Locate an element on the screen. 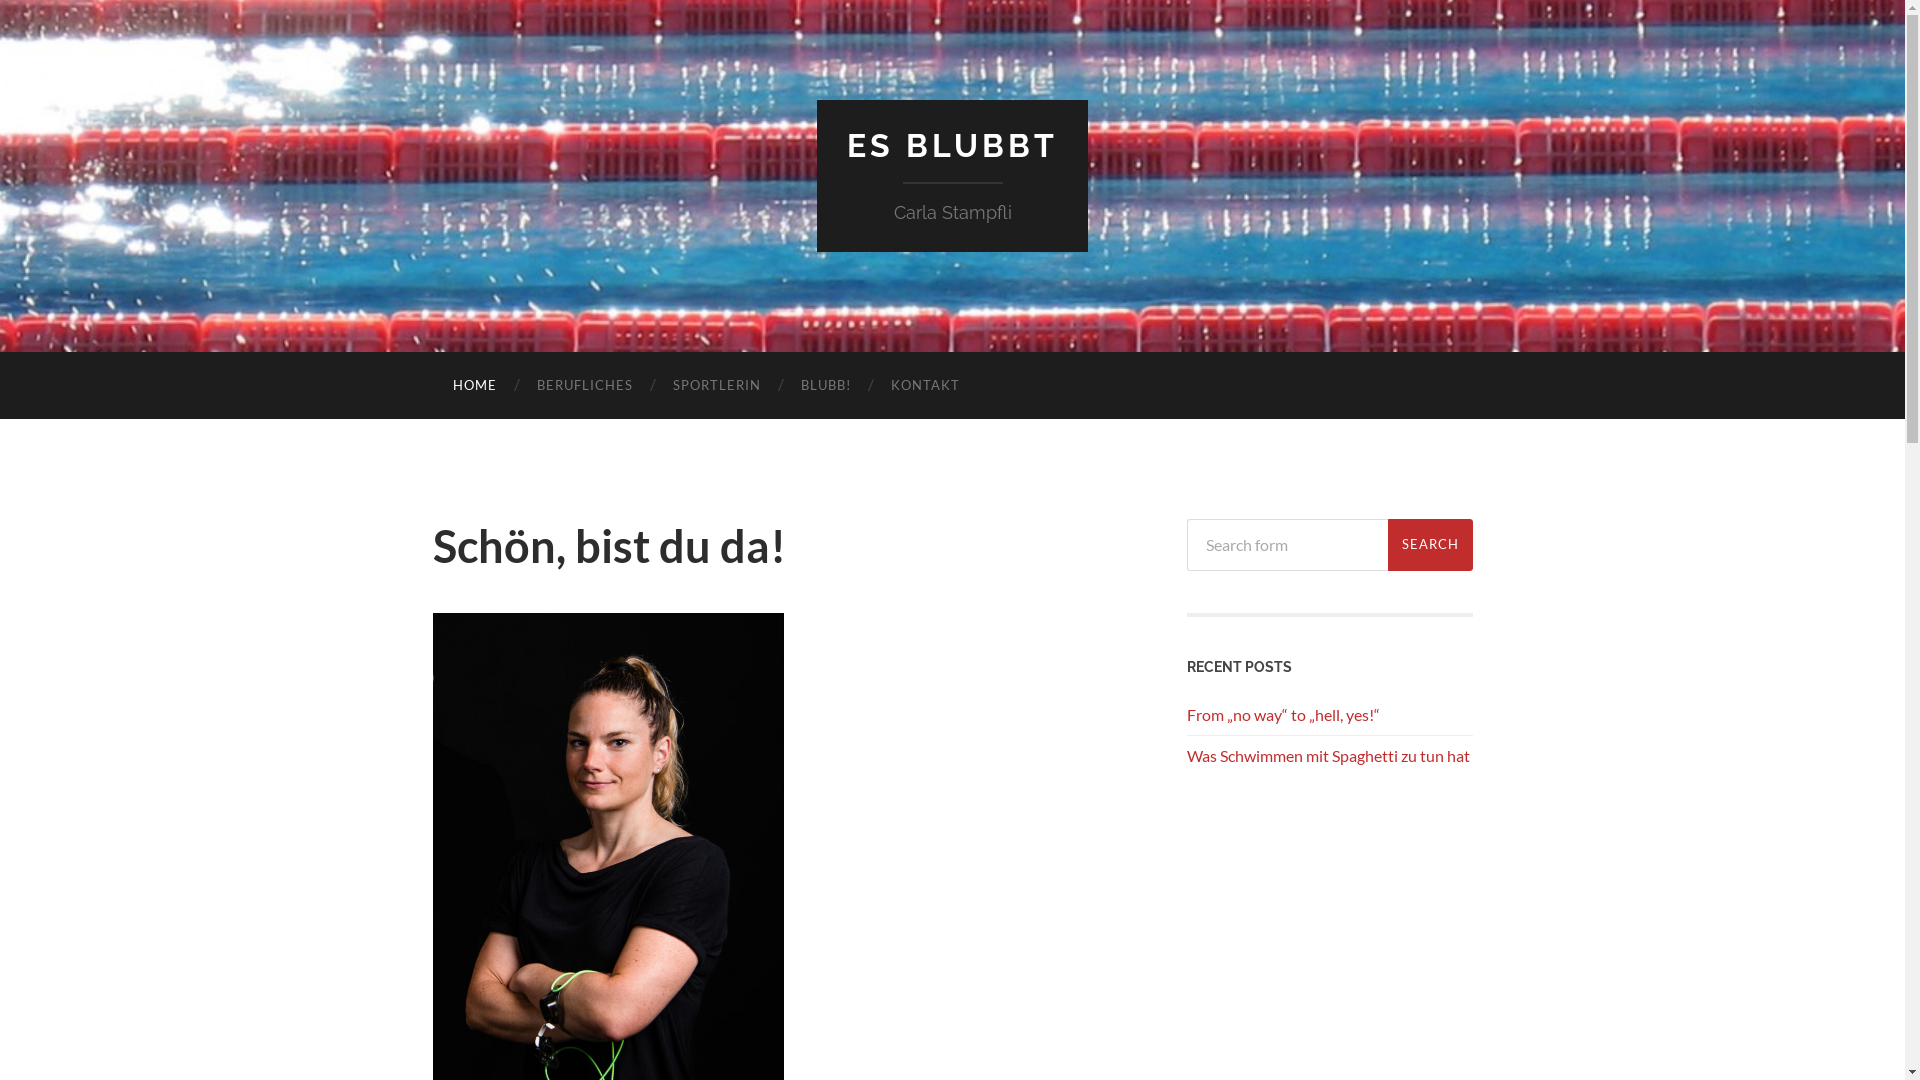 The width and height of the screenshot is (1920, 1080). BERUFLICHES is located at coordinates (584, 386).